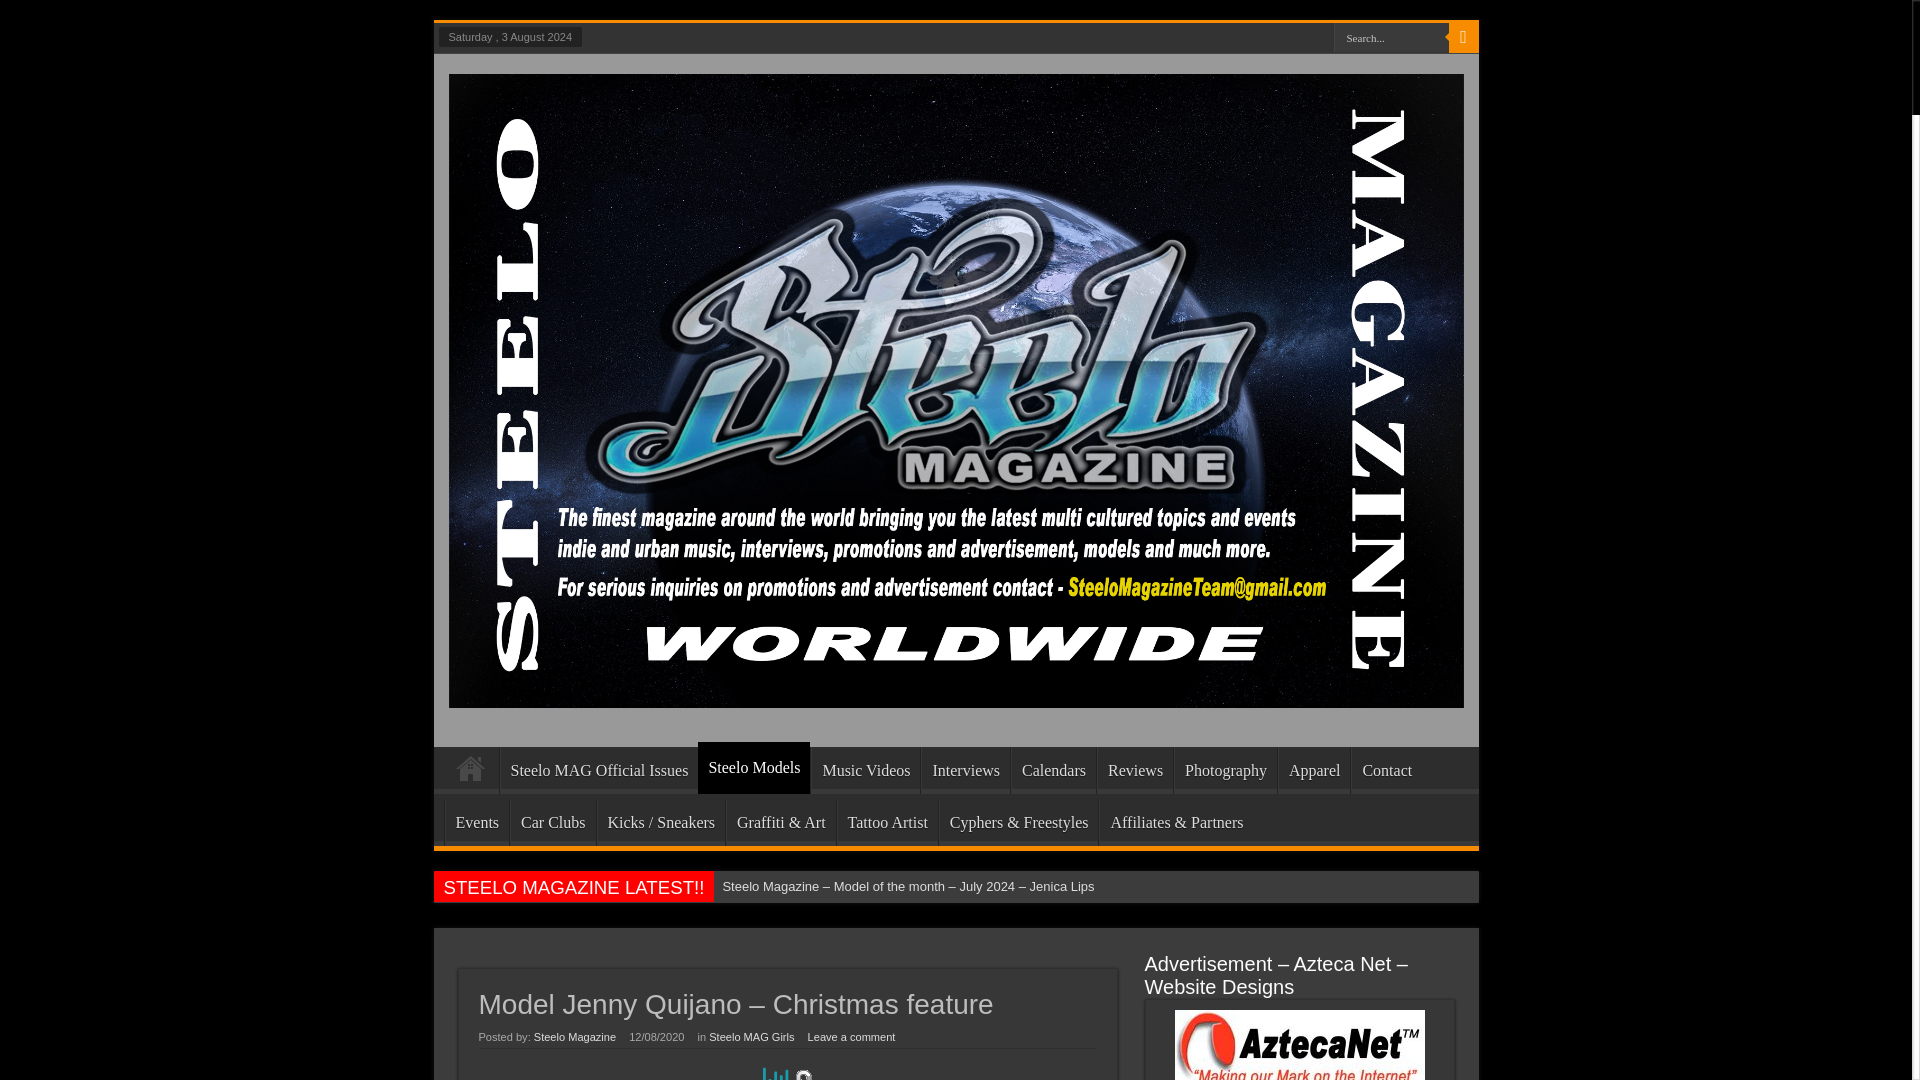  Describe the element at coordinates (1054, 770) in the screenshot. I see `Calendars` at that location.